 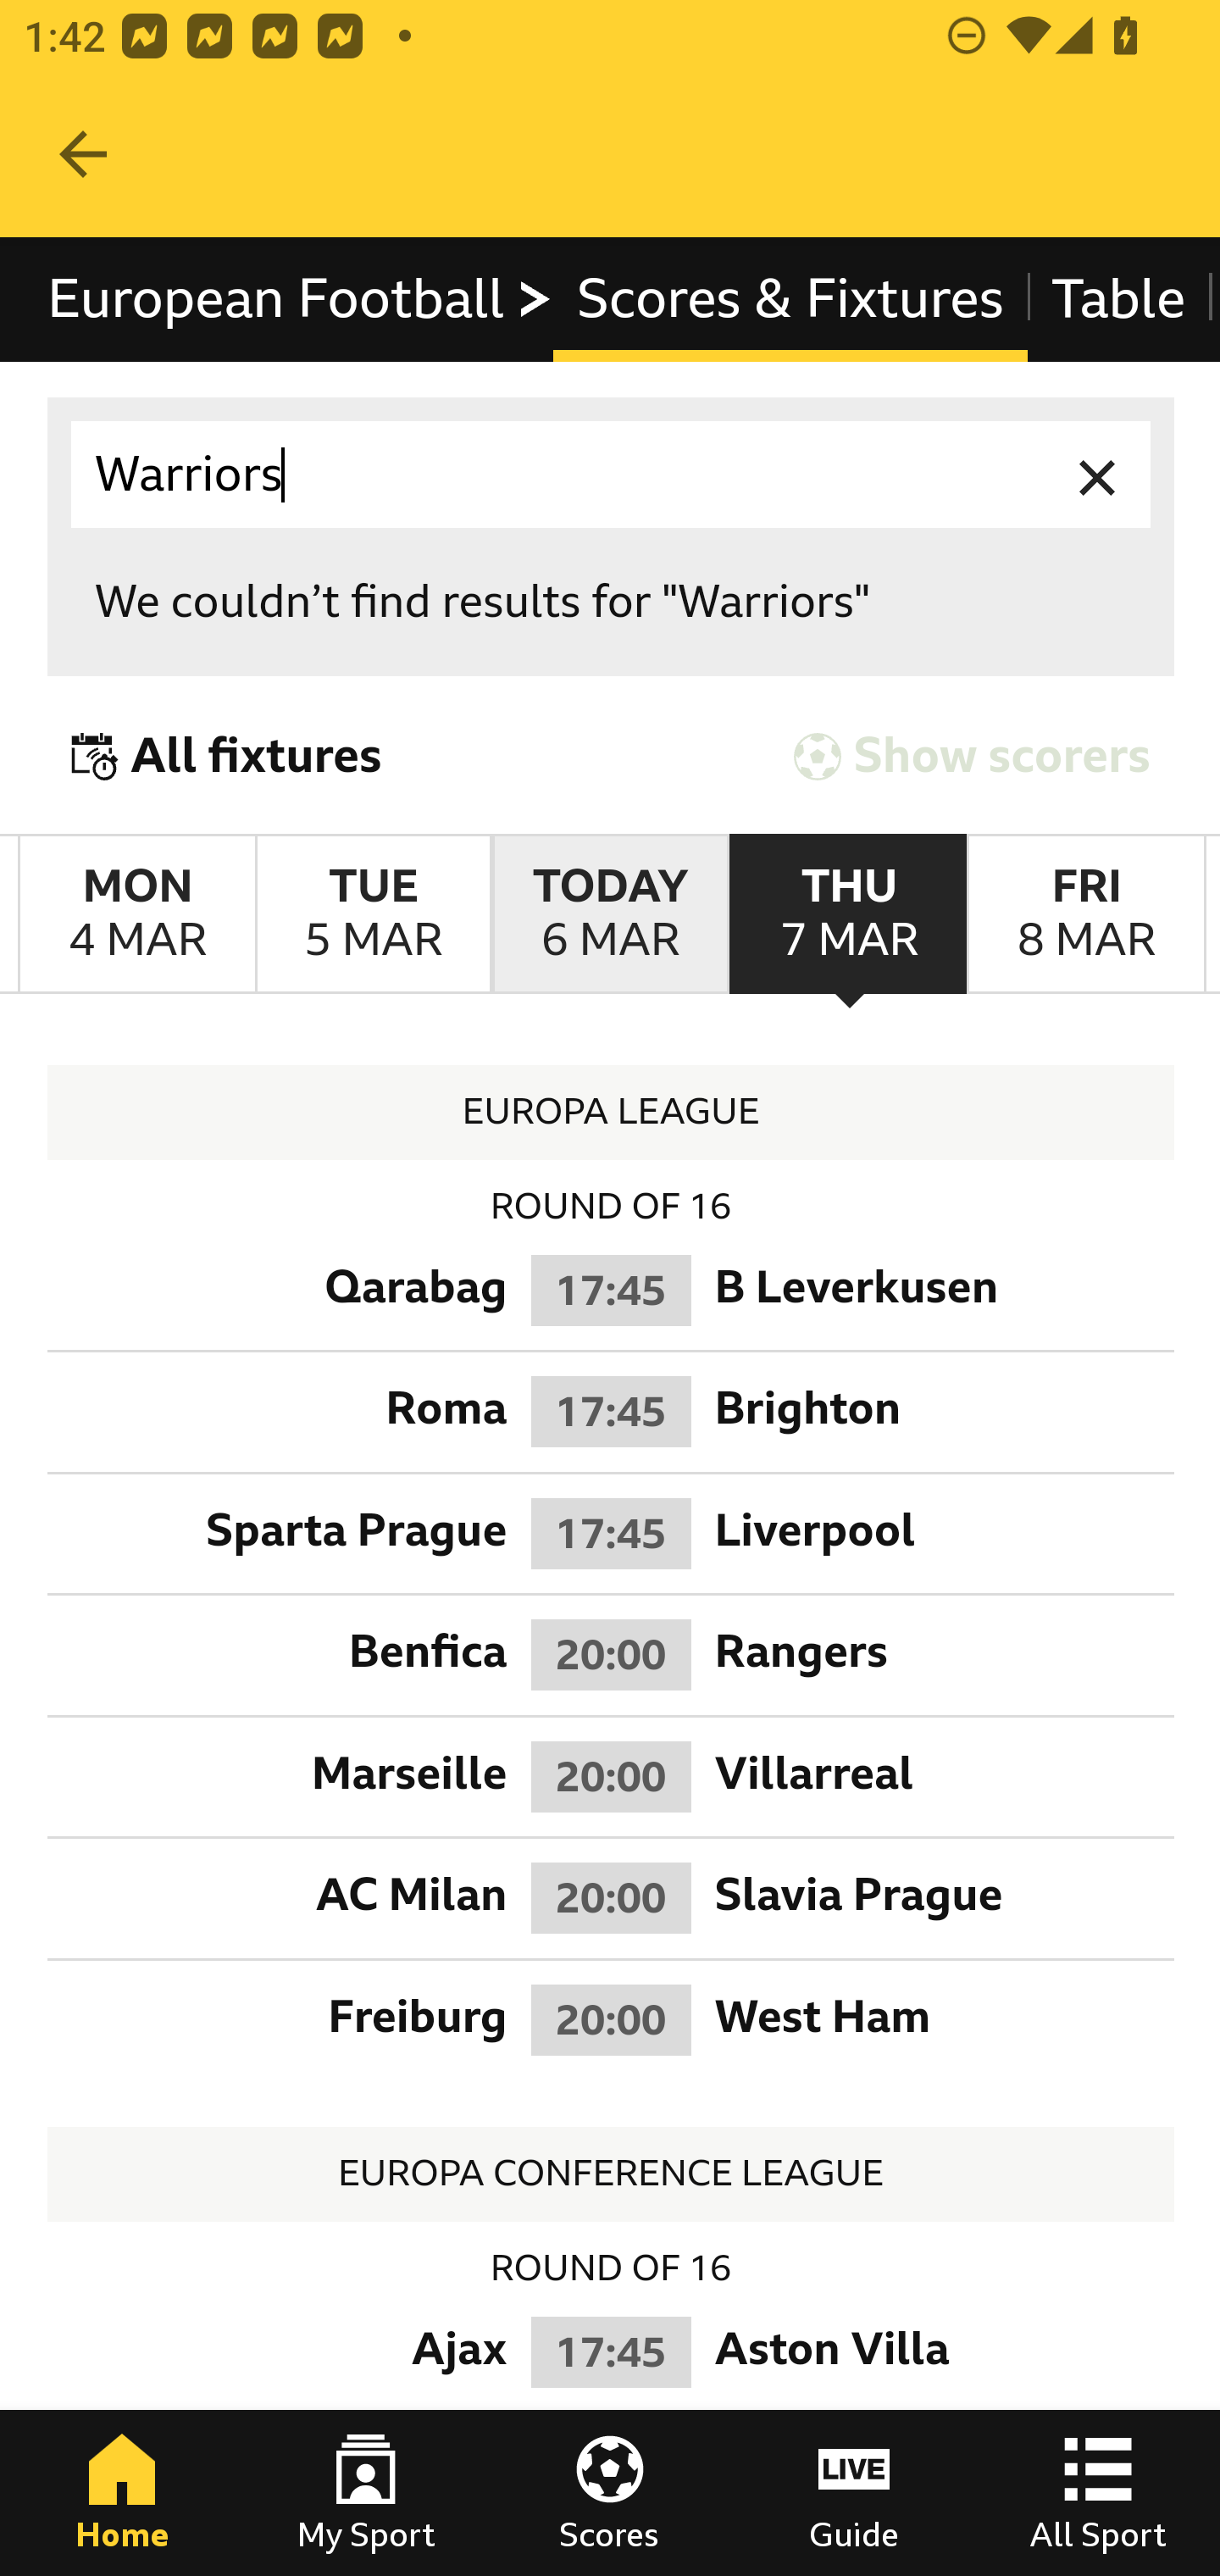 I want to click on TuesdayMarch 5th Tuesday March 5th, so click(x=373, y=915).